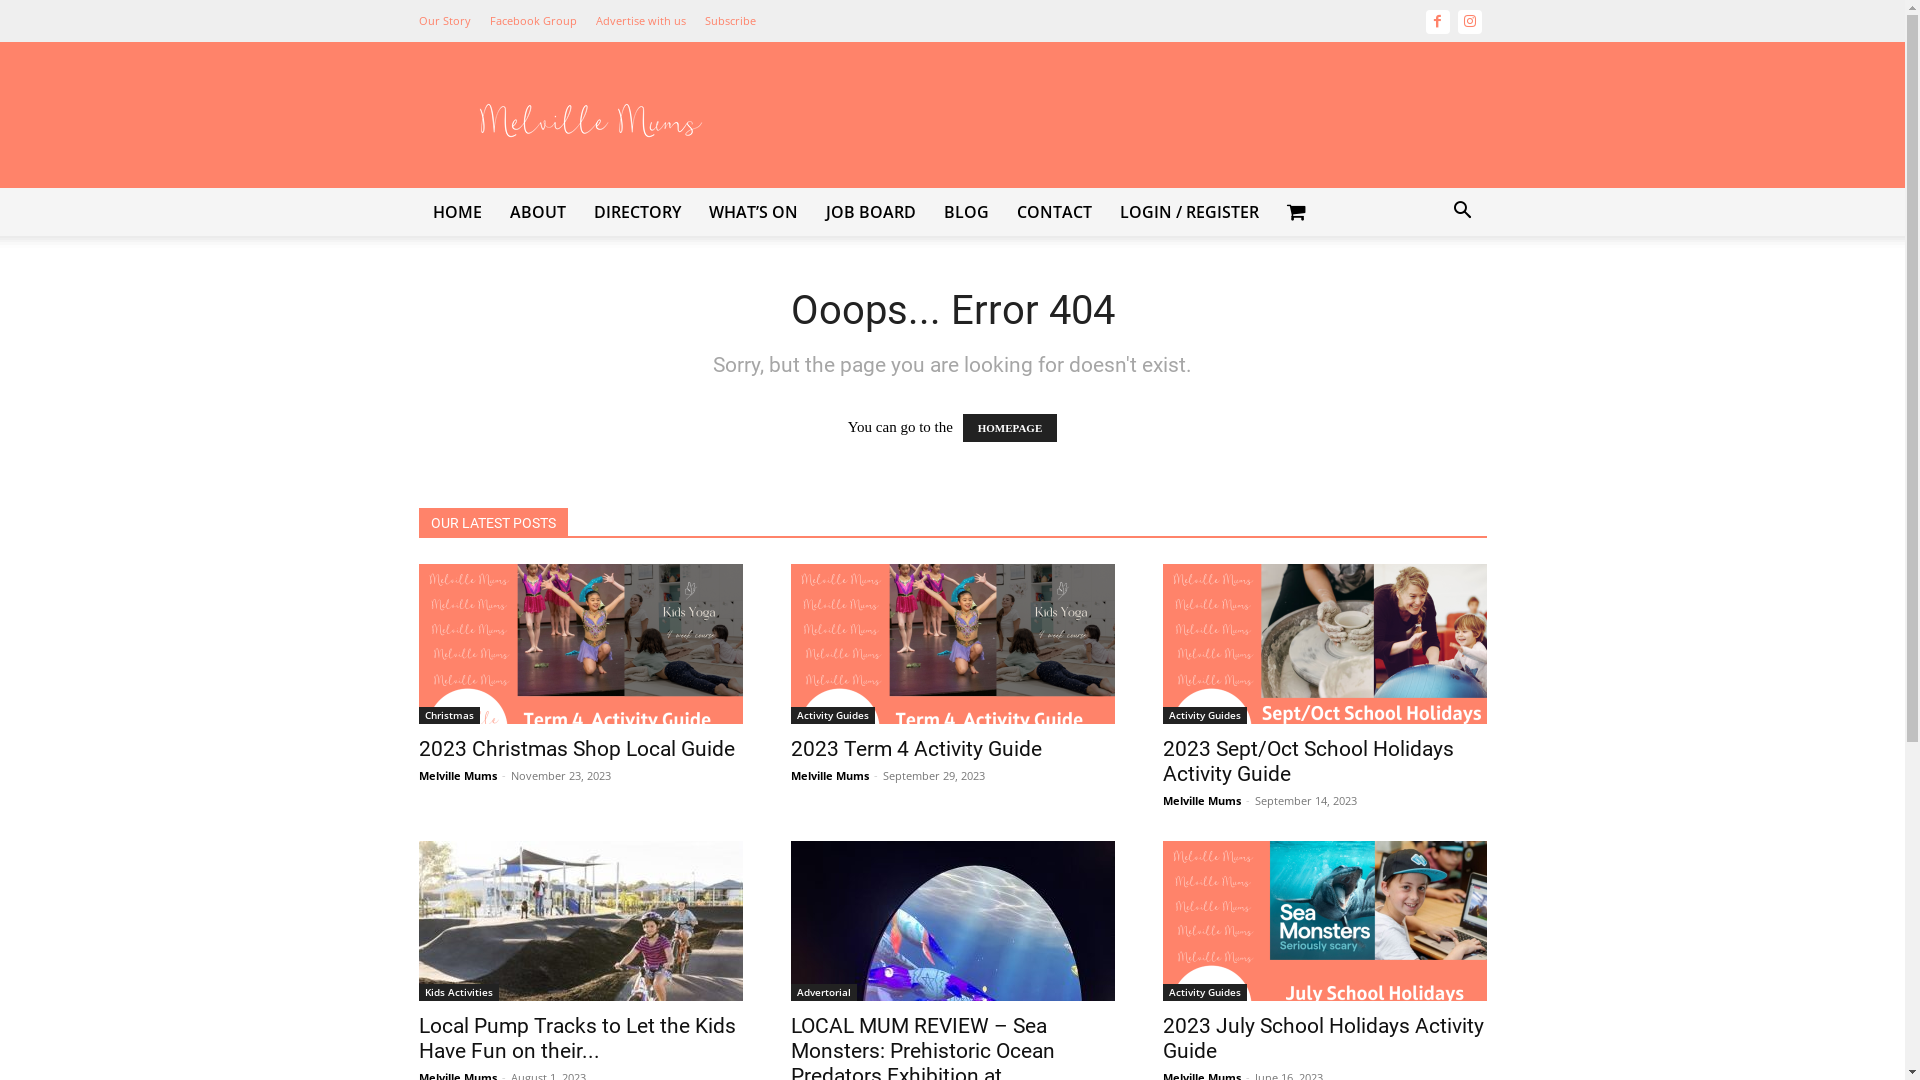 This screenshot has width=1920, height=1080. Describe the element at coordinates (444, 20) in the screenshot. I see `Our Story` at that location.